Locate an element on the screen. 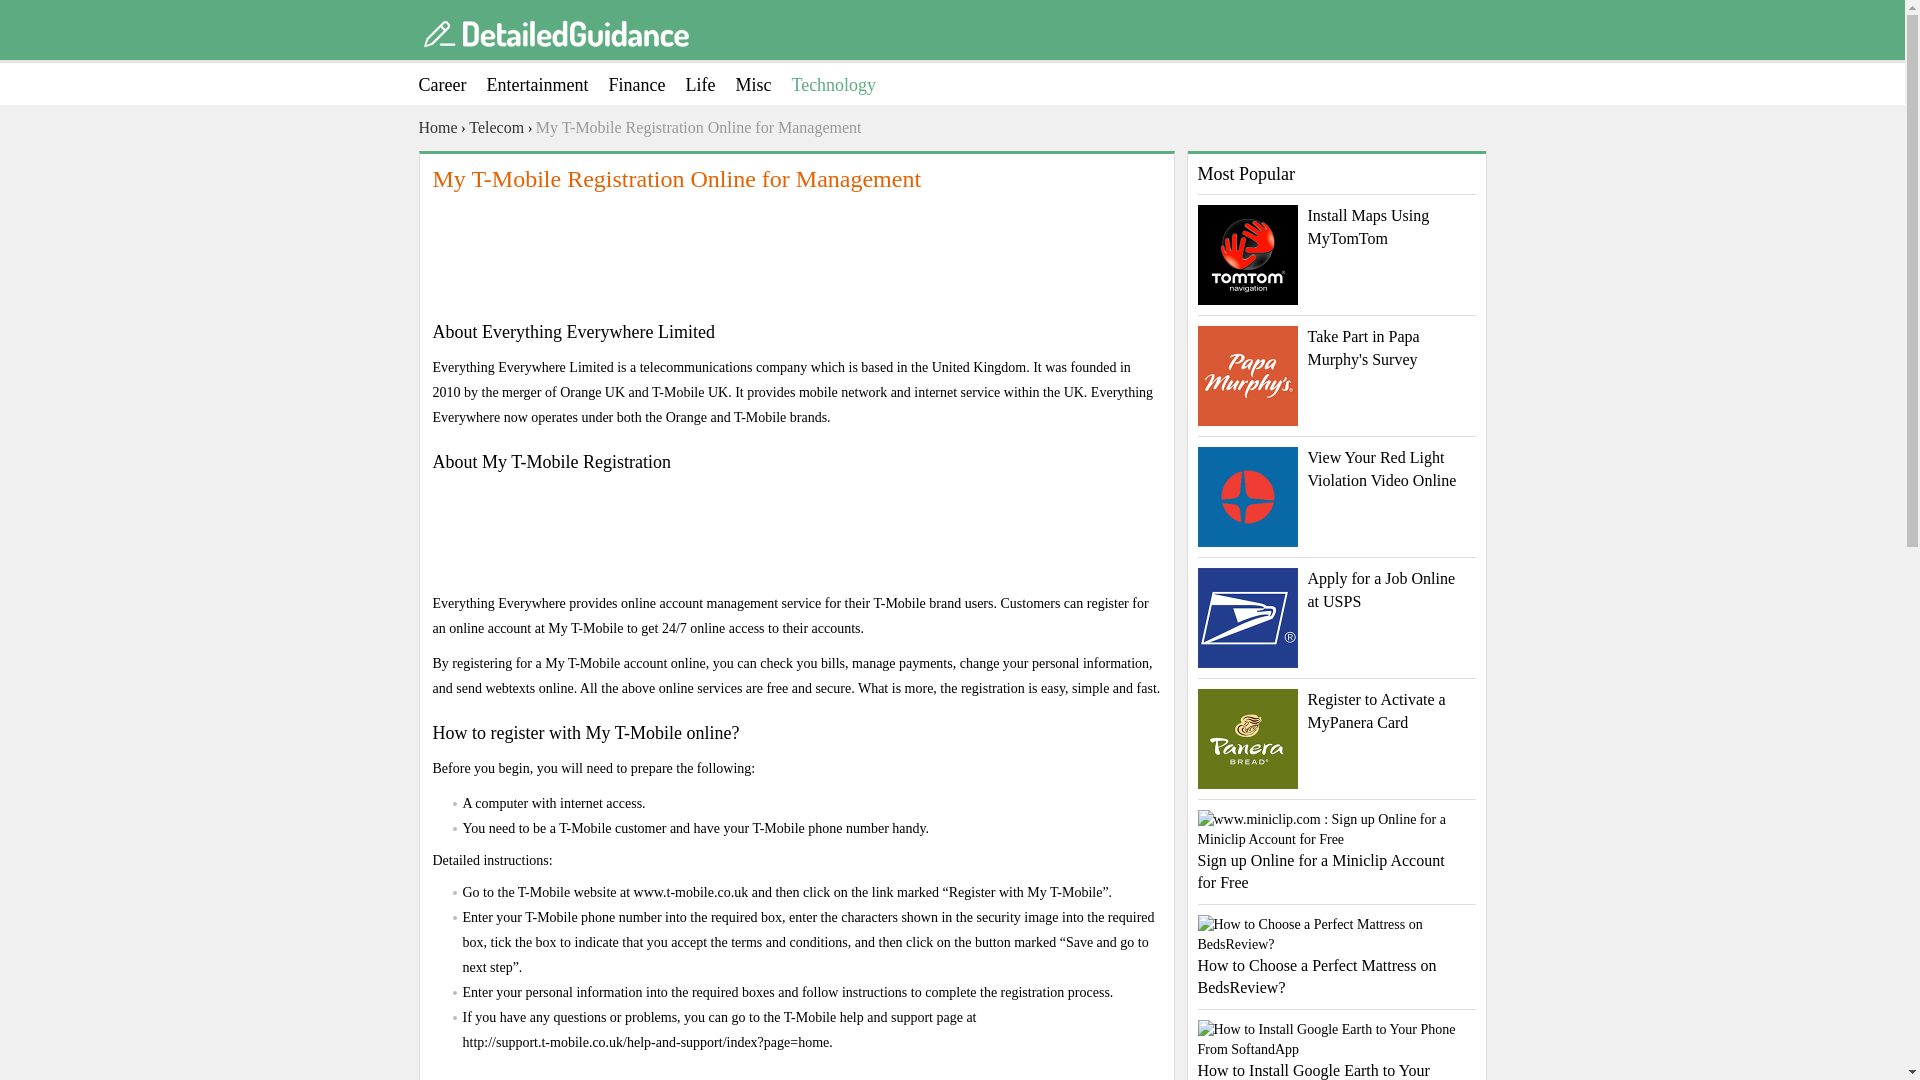 This screenshot has width=1920, height=1080. Home is located at coordinates (437, 128).